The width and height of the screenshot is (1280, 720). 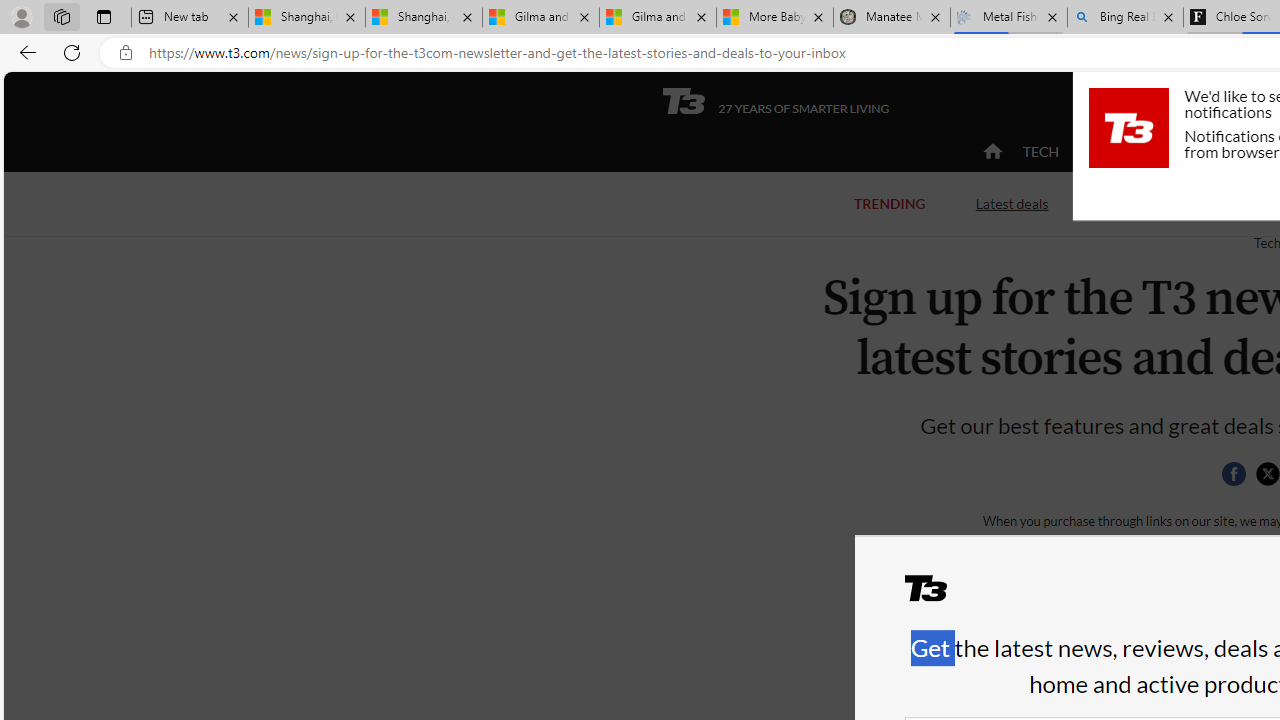 What do you see at coordinates (775, 101) in the screenshot?
I see `T3 27 YEARS OF SMARTER LIVING` at bounding box center [775, 101].